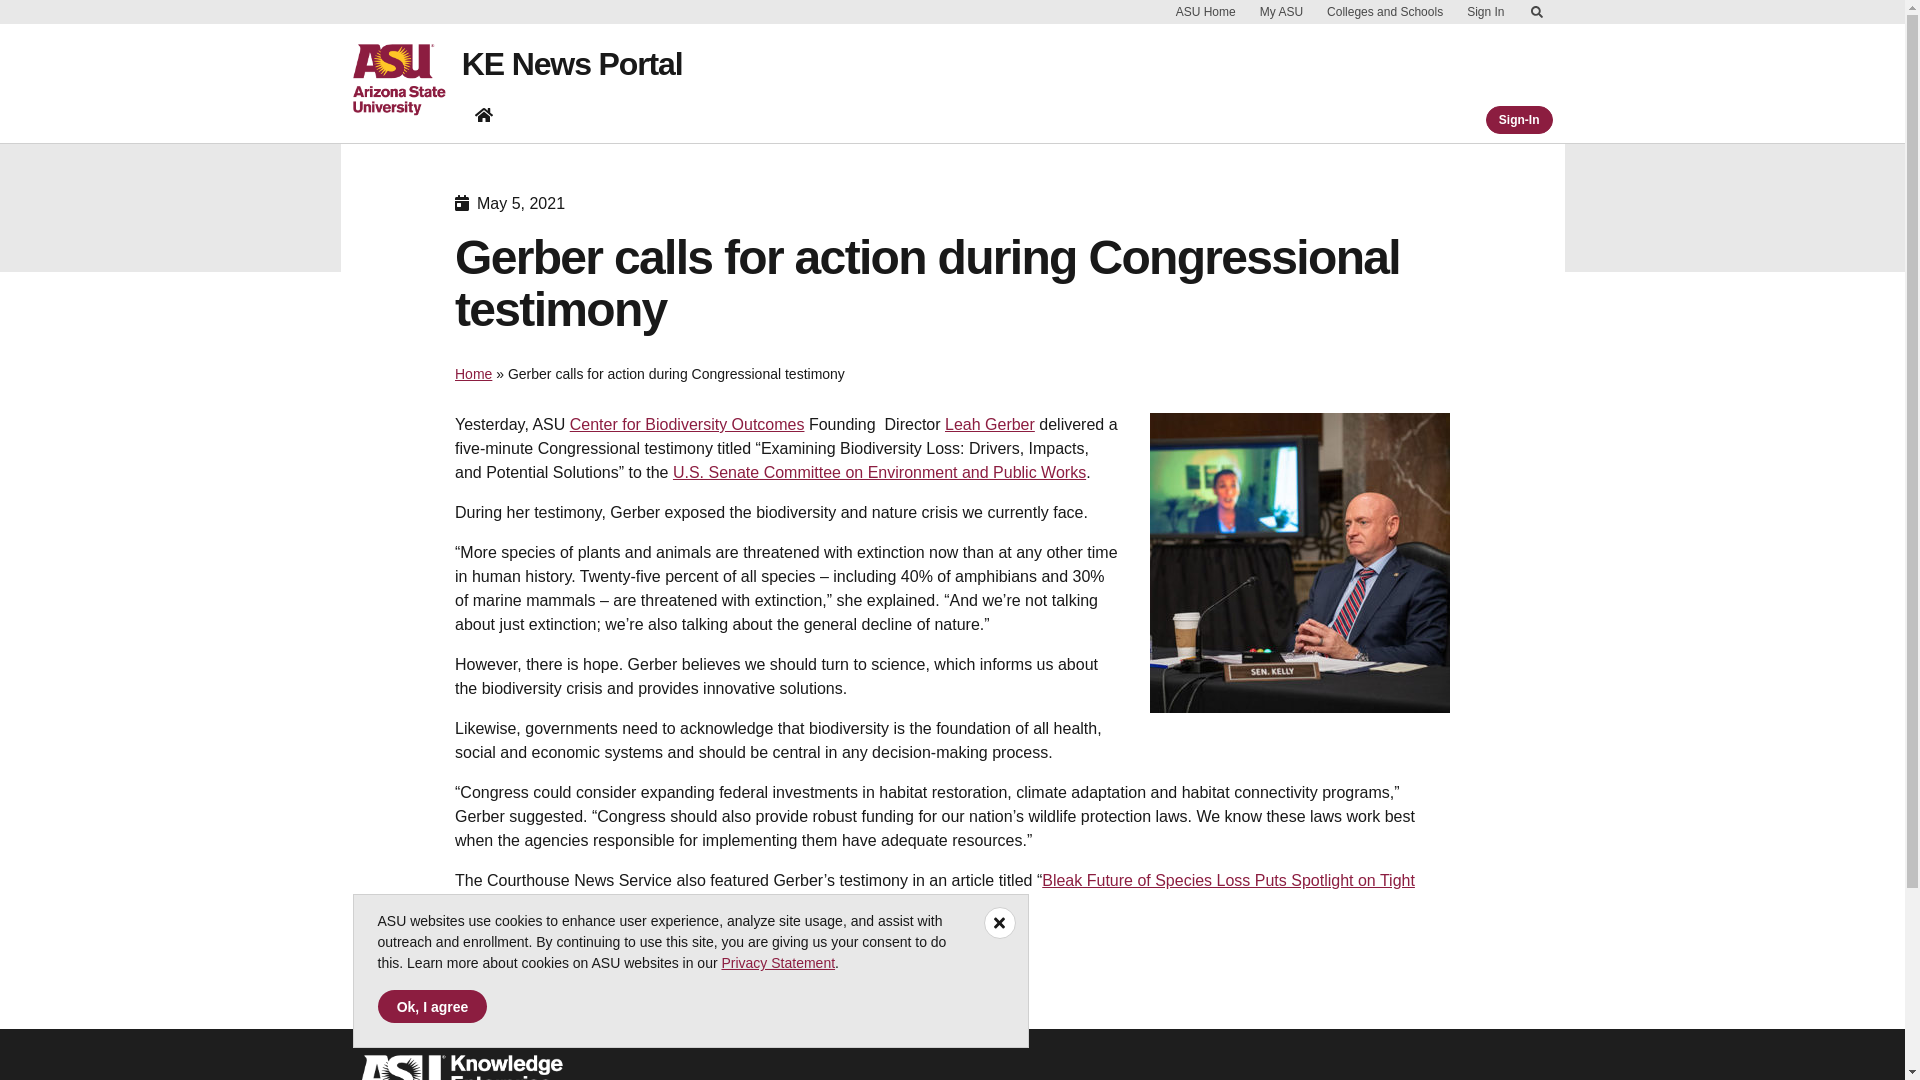 The image size is (1920, 1080). What do you see at coordinates (473, 374) in the screenshot?
I see `Home` at bounding box center [473, 374].